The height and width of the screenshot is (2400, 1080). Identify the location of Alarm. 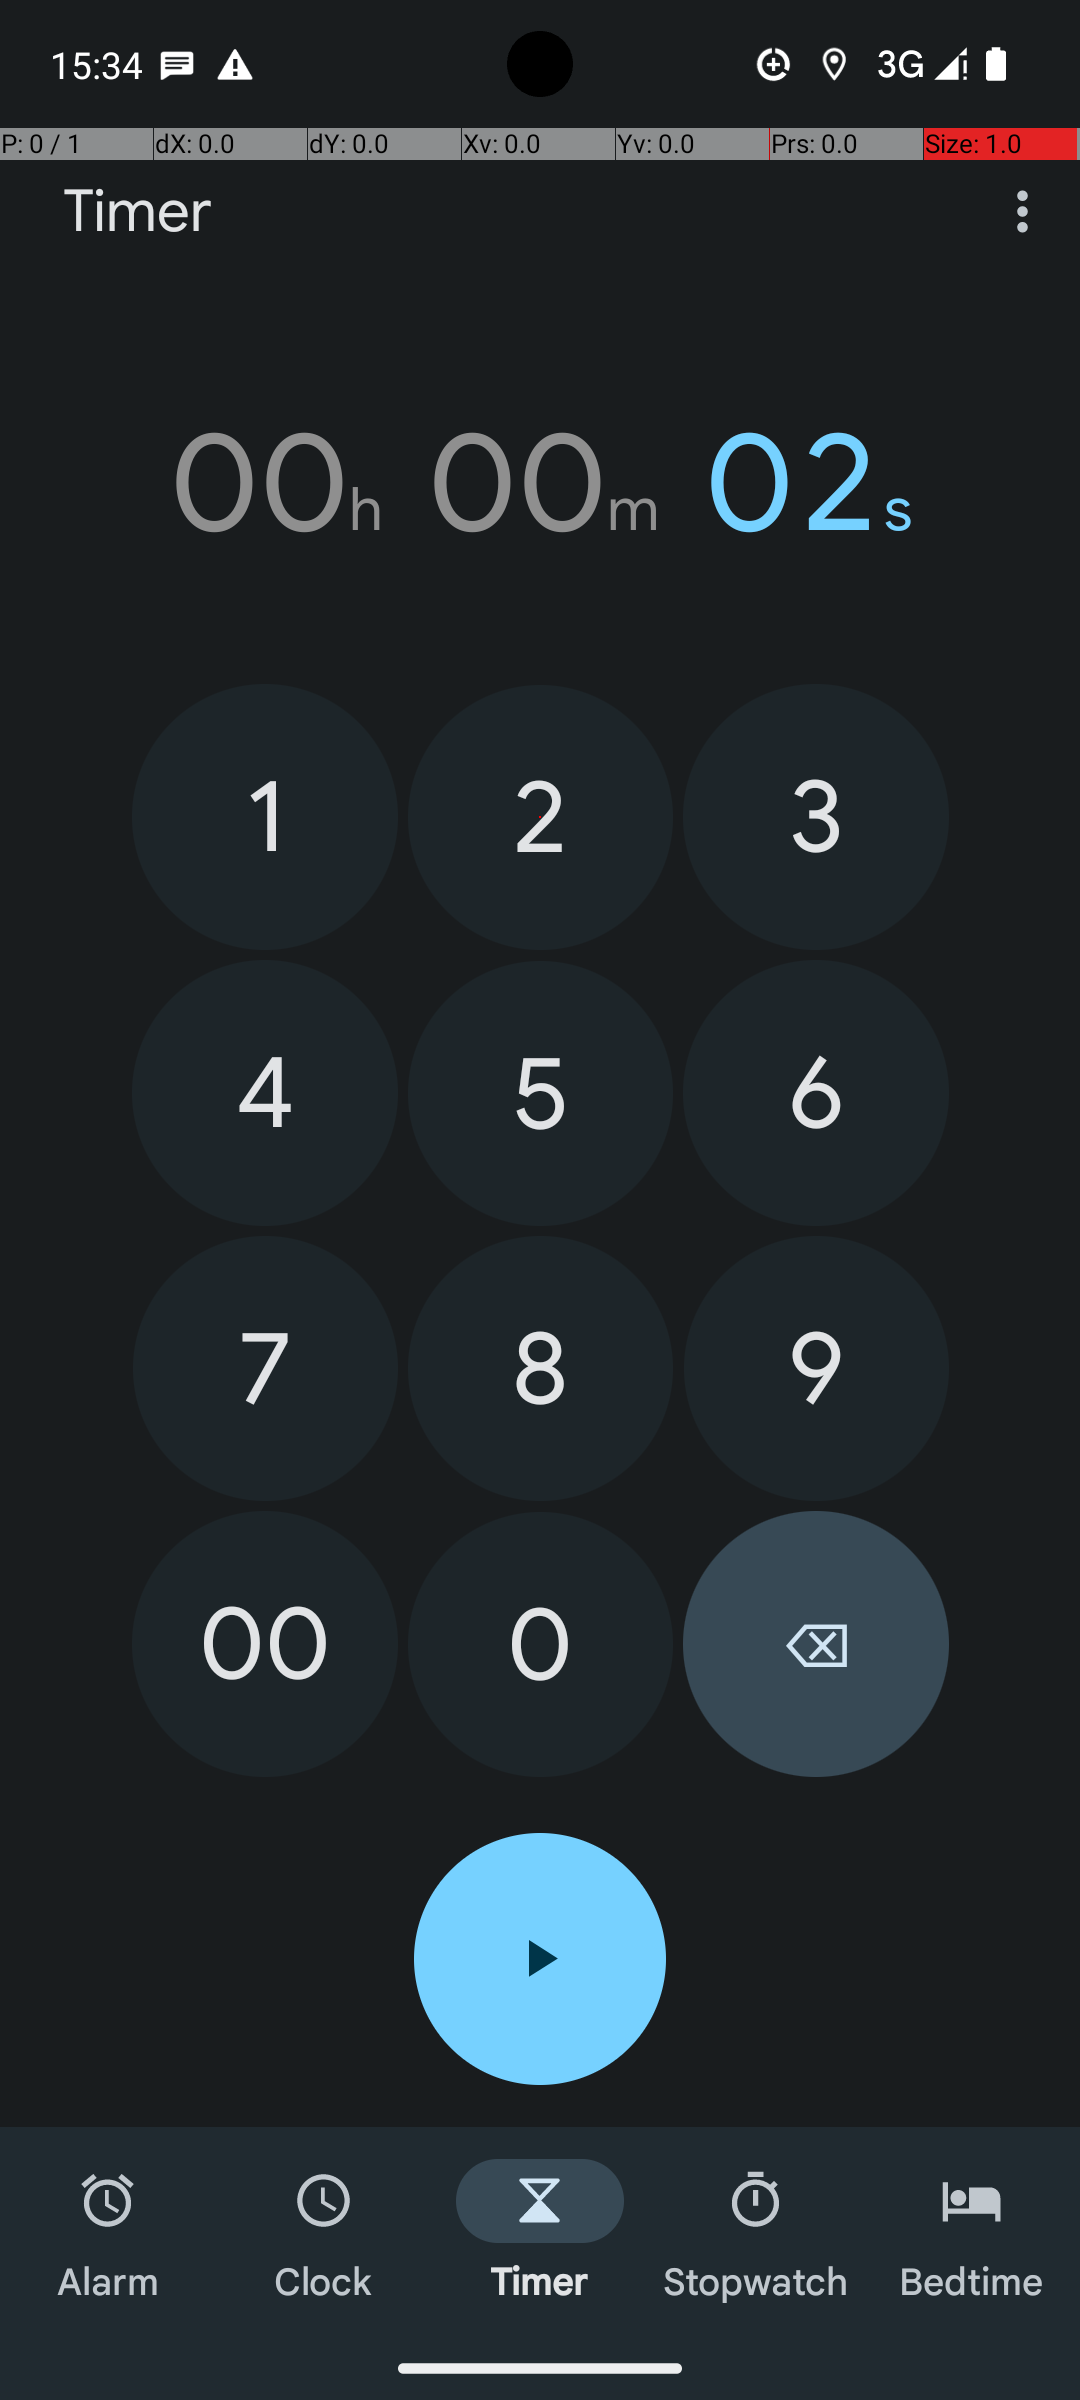
(108, 2232).